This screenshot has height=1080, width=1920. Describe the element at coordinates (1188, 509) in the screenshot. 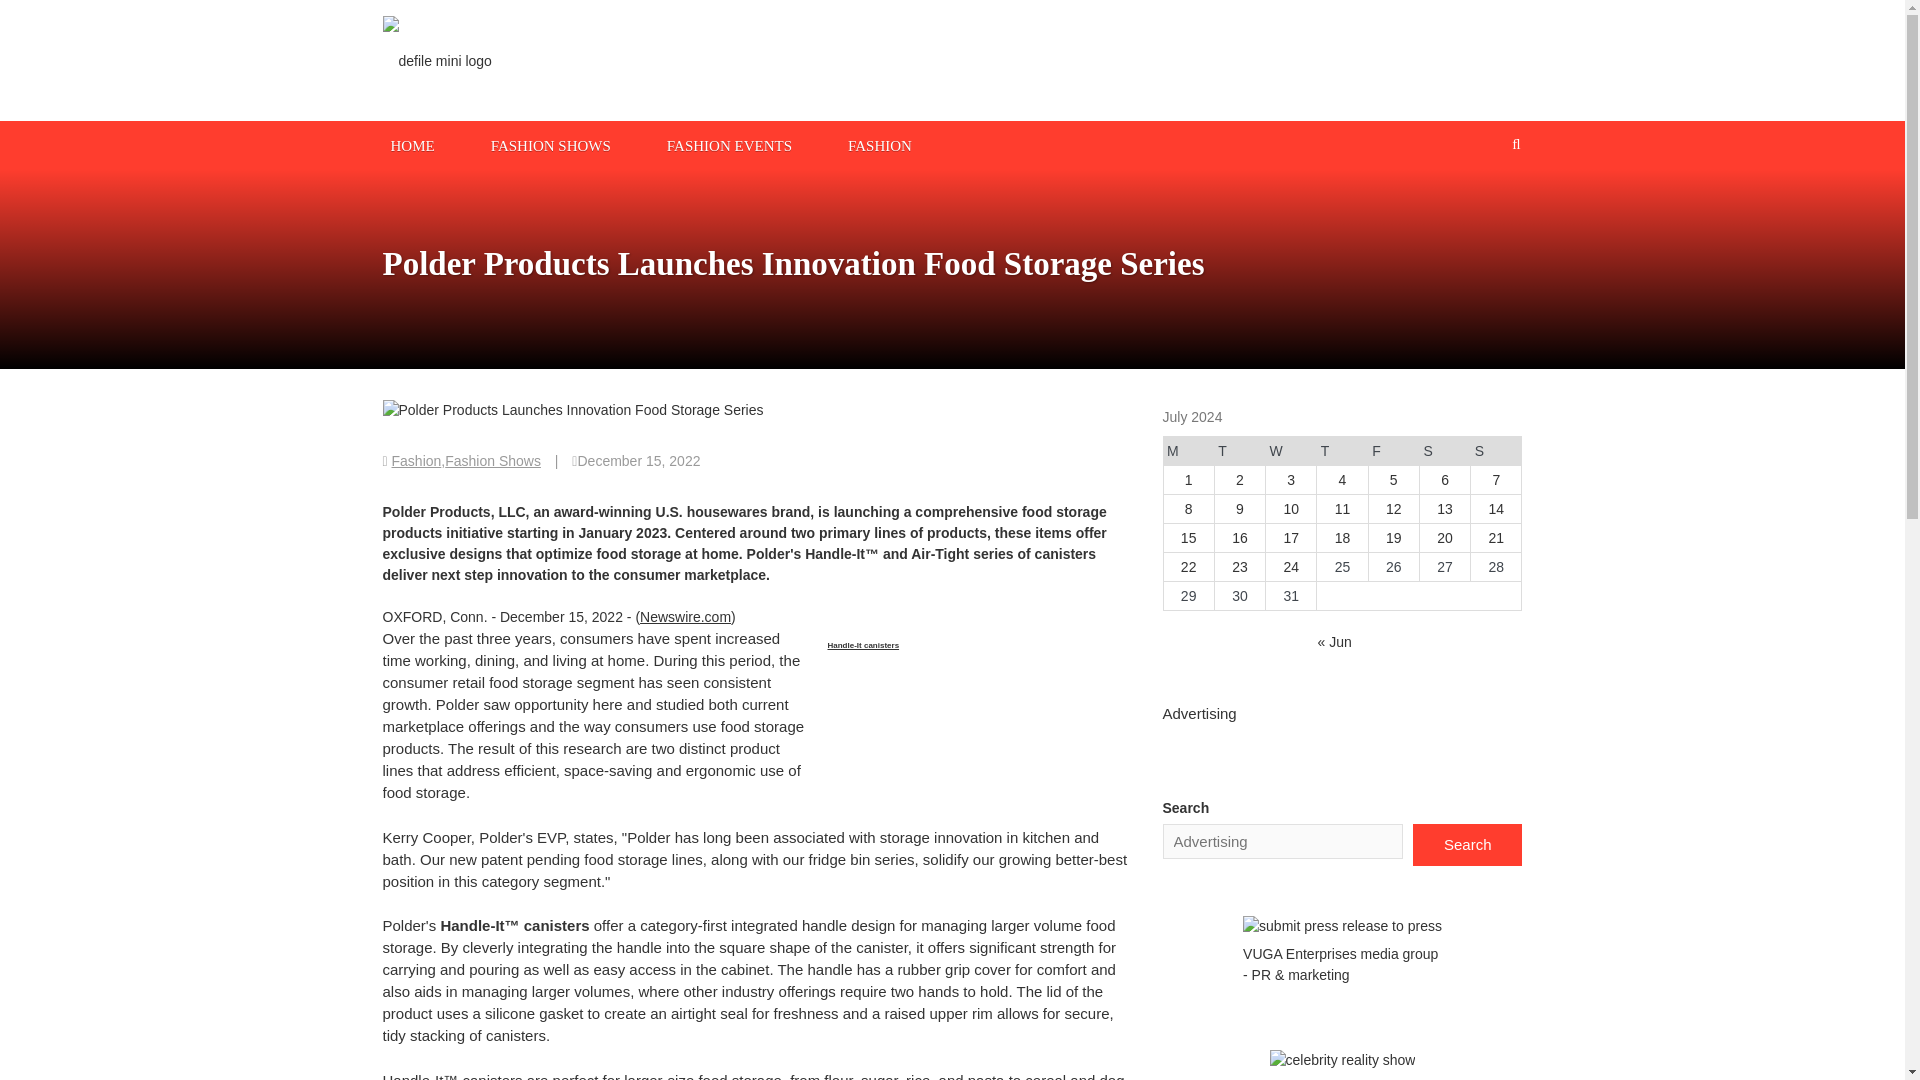

I see `8` at that location.